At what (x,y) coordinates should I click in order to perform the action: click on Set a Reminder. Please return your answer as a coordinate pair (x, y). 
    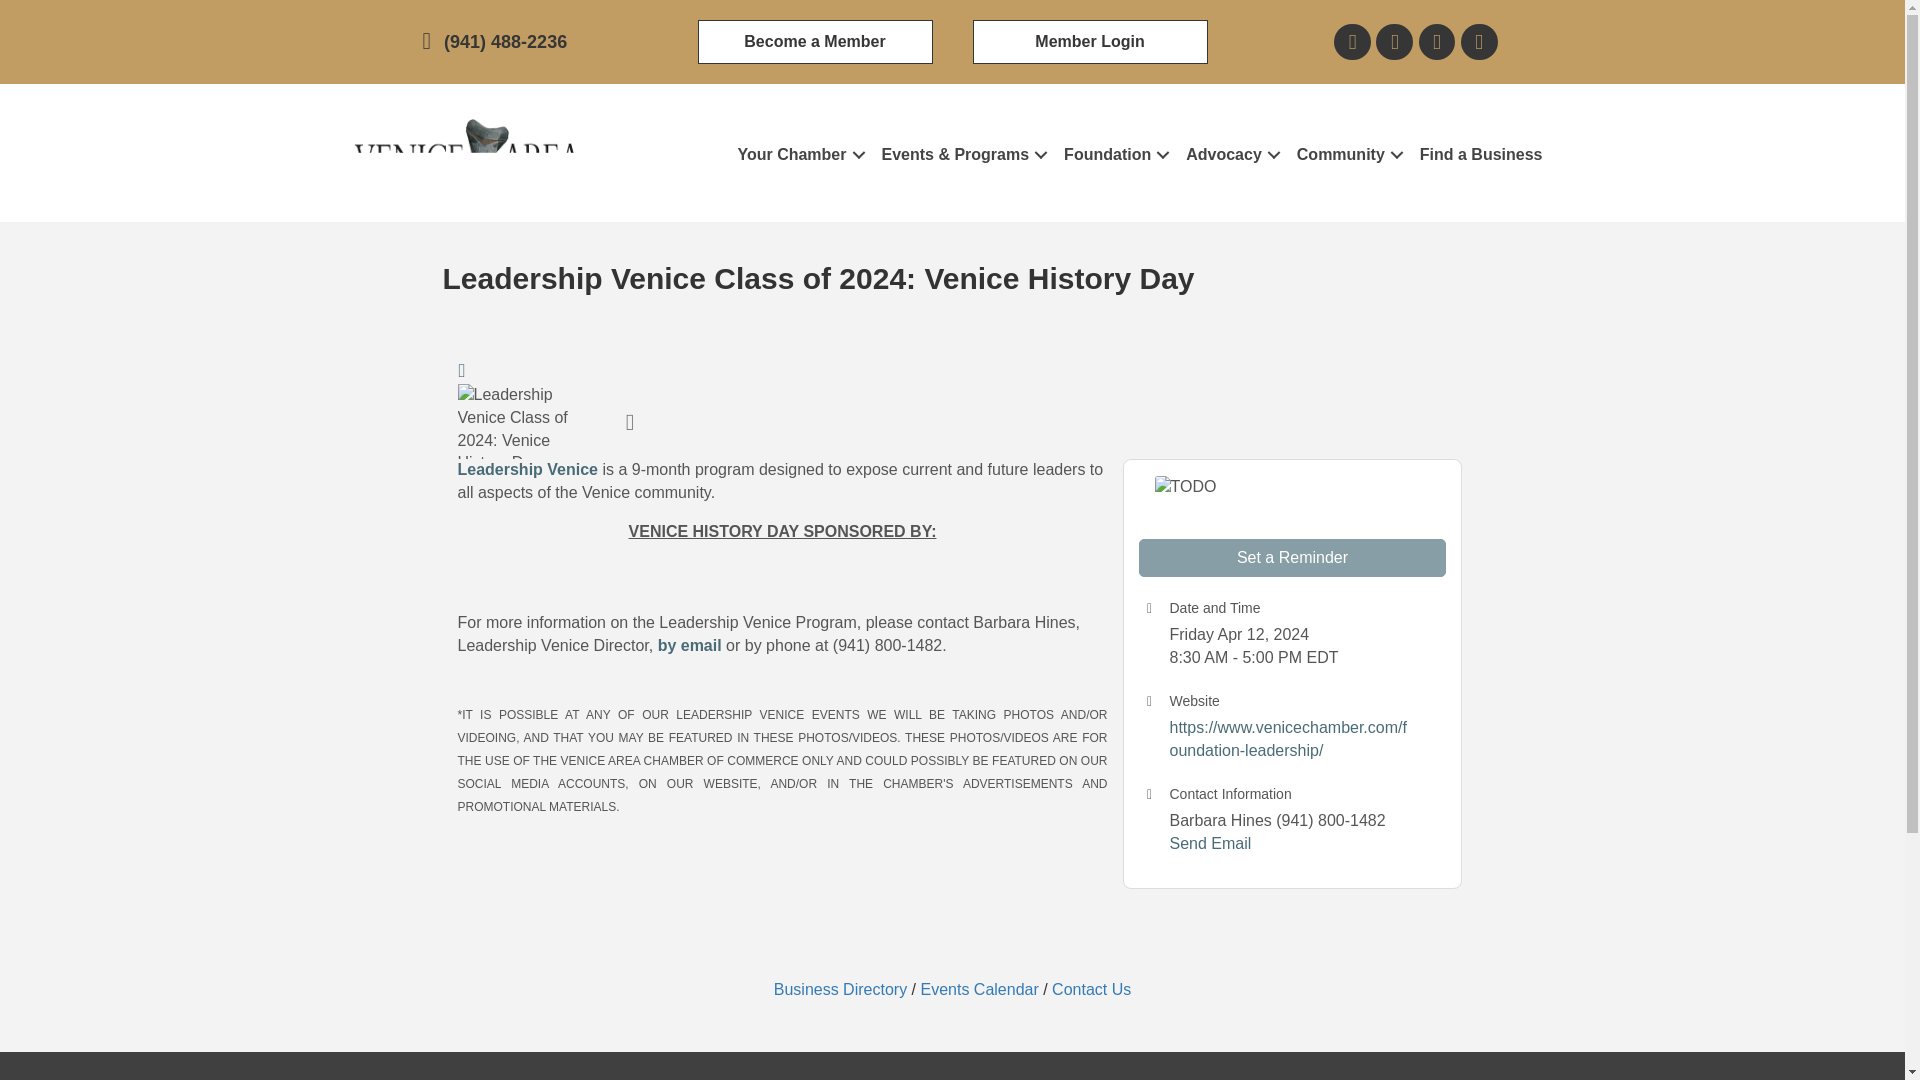
    Looking at the image, I should click on (1292, 557).